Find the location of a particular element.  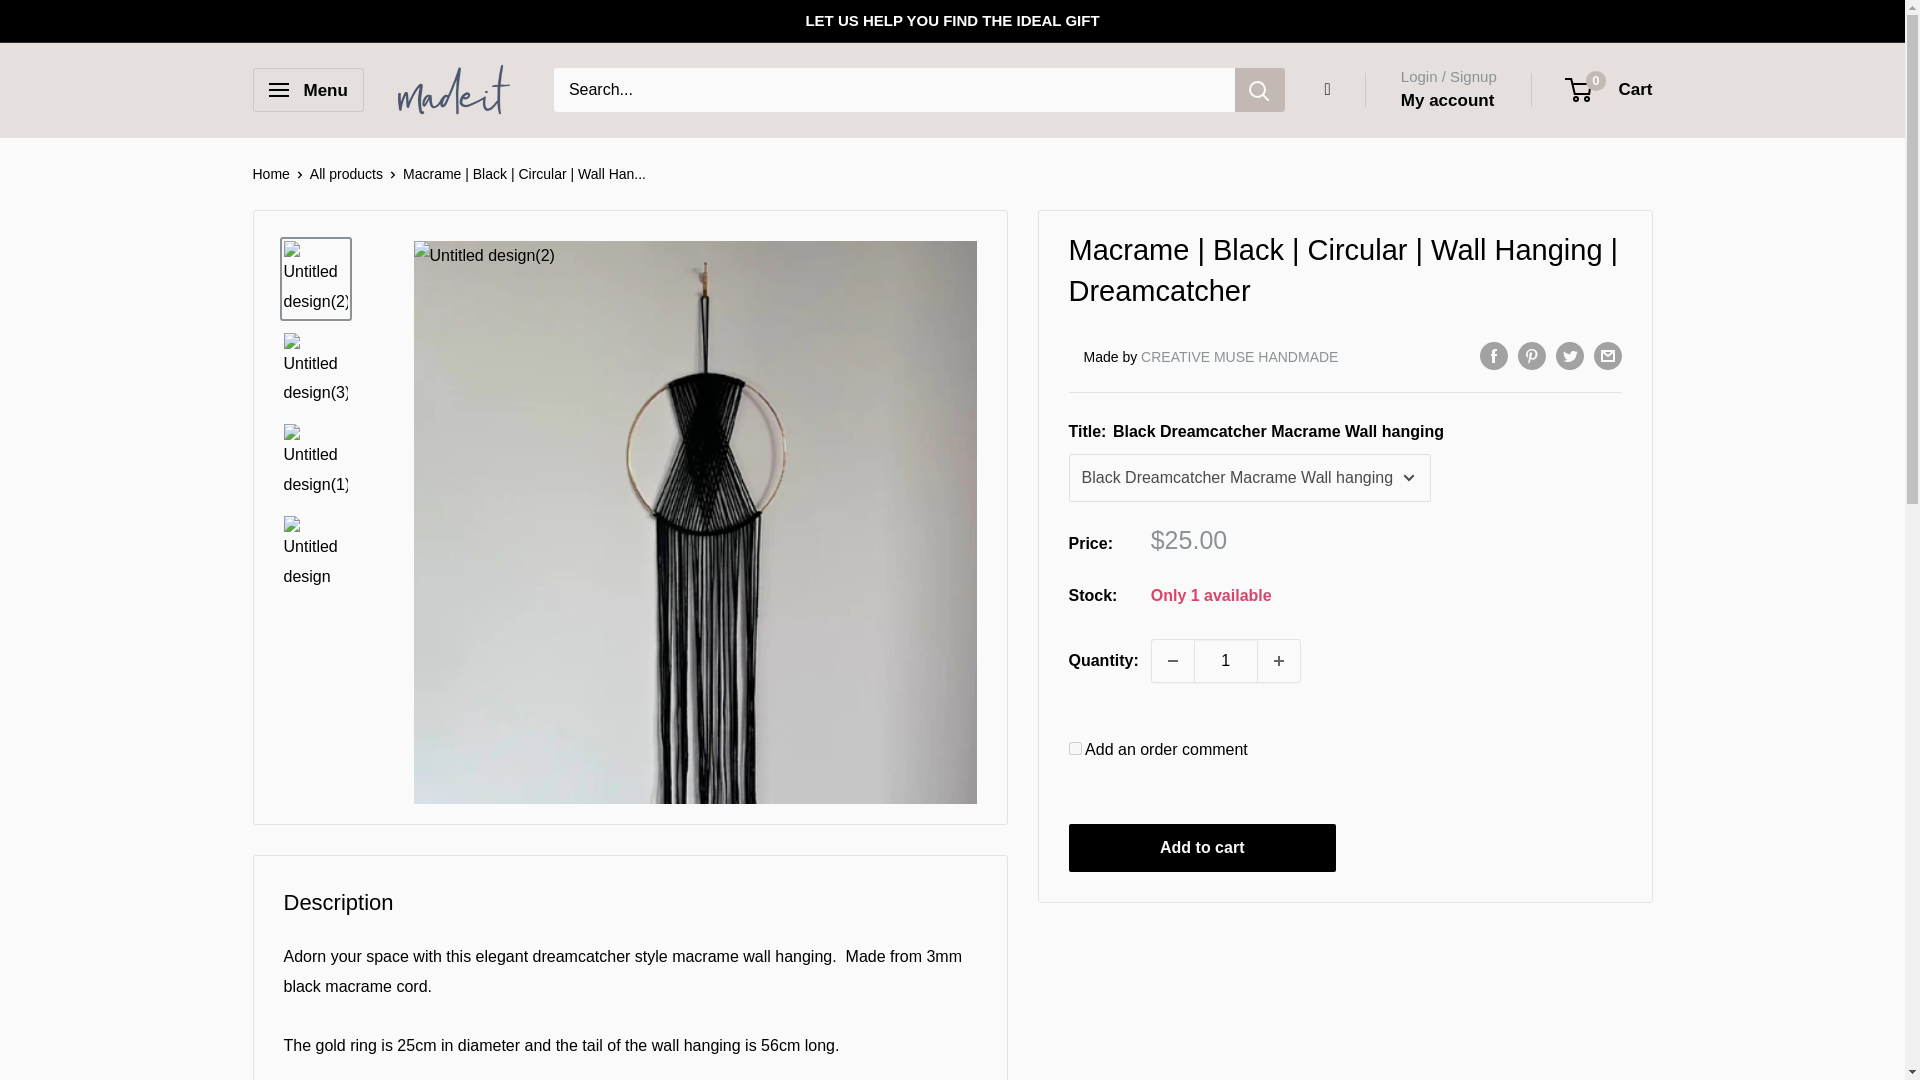

on is located at coordinates (1074, 748).